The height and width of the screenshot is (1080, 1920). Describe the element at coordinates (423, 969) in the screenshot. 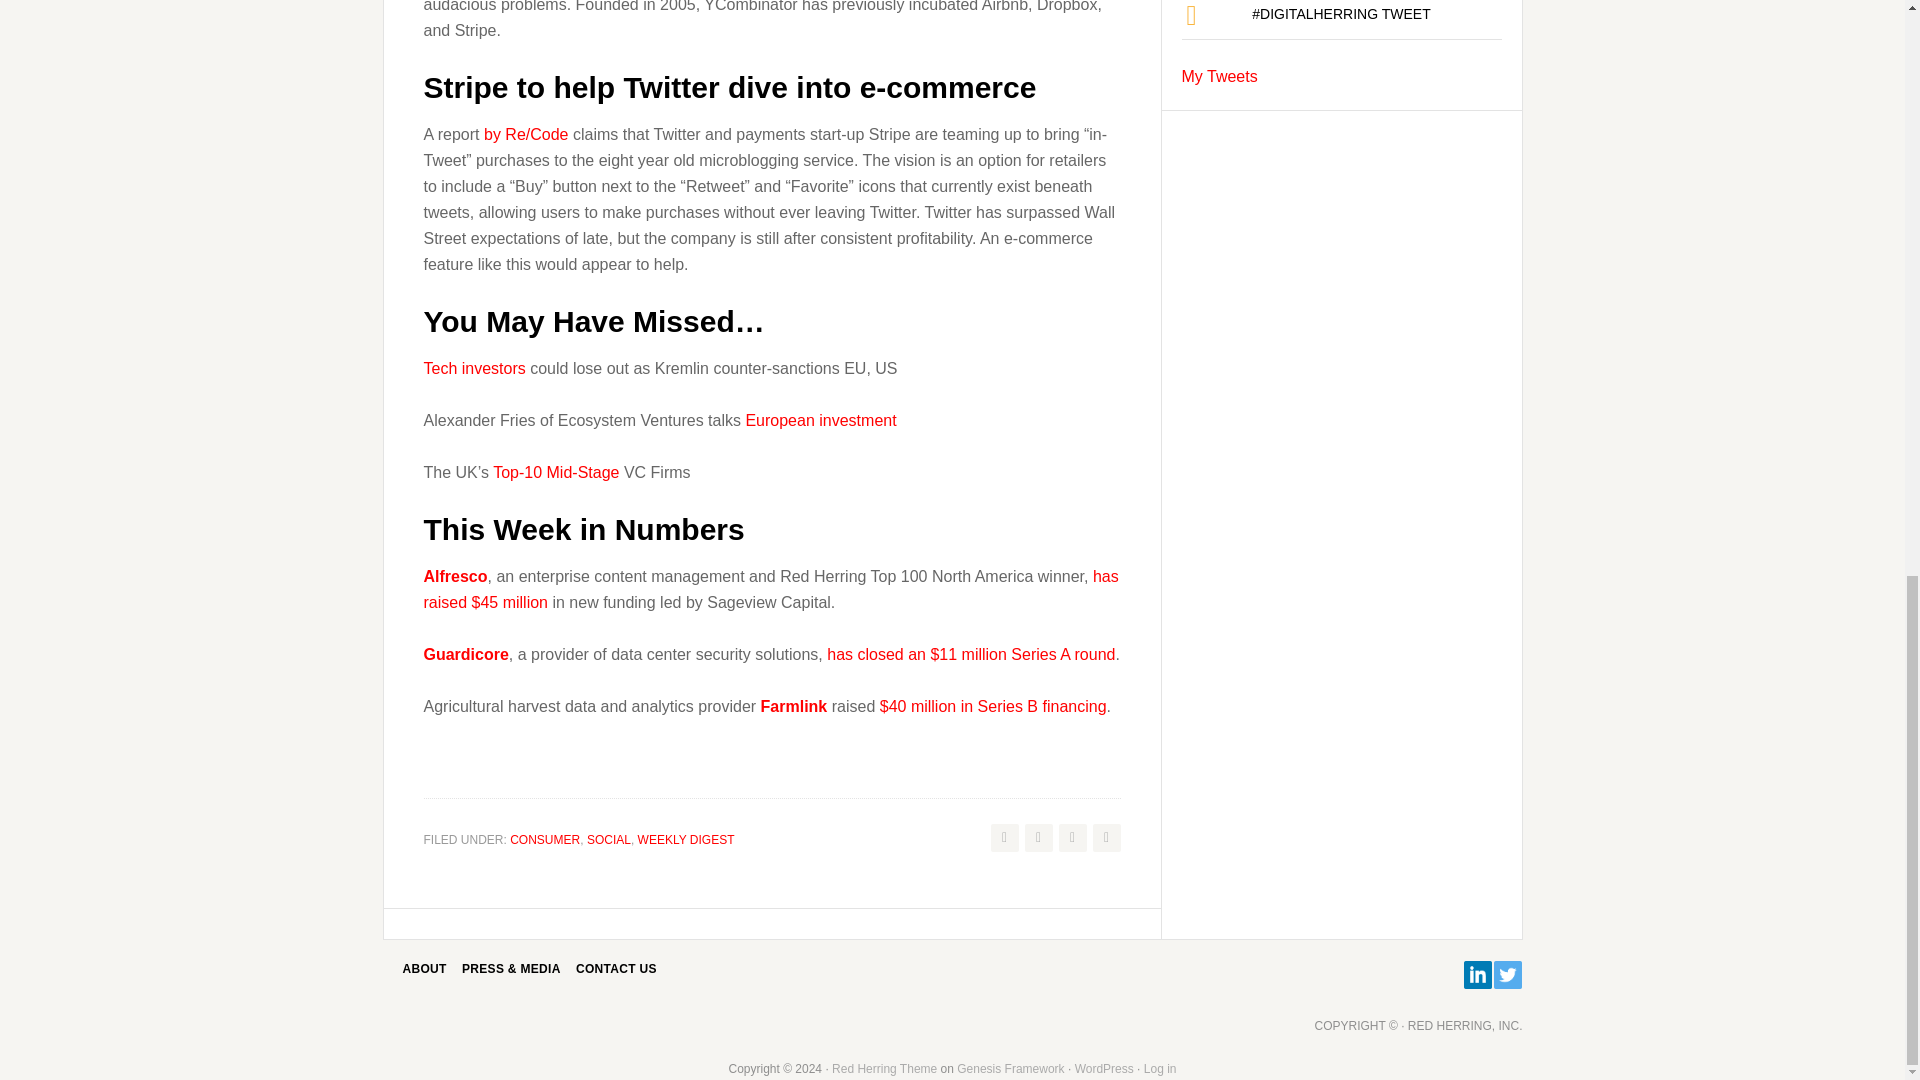

I see `ABOUT` at that location.